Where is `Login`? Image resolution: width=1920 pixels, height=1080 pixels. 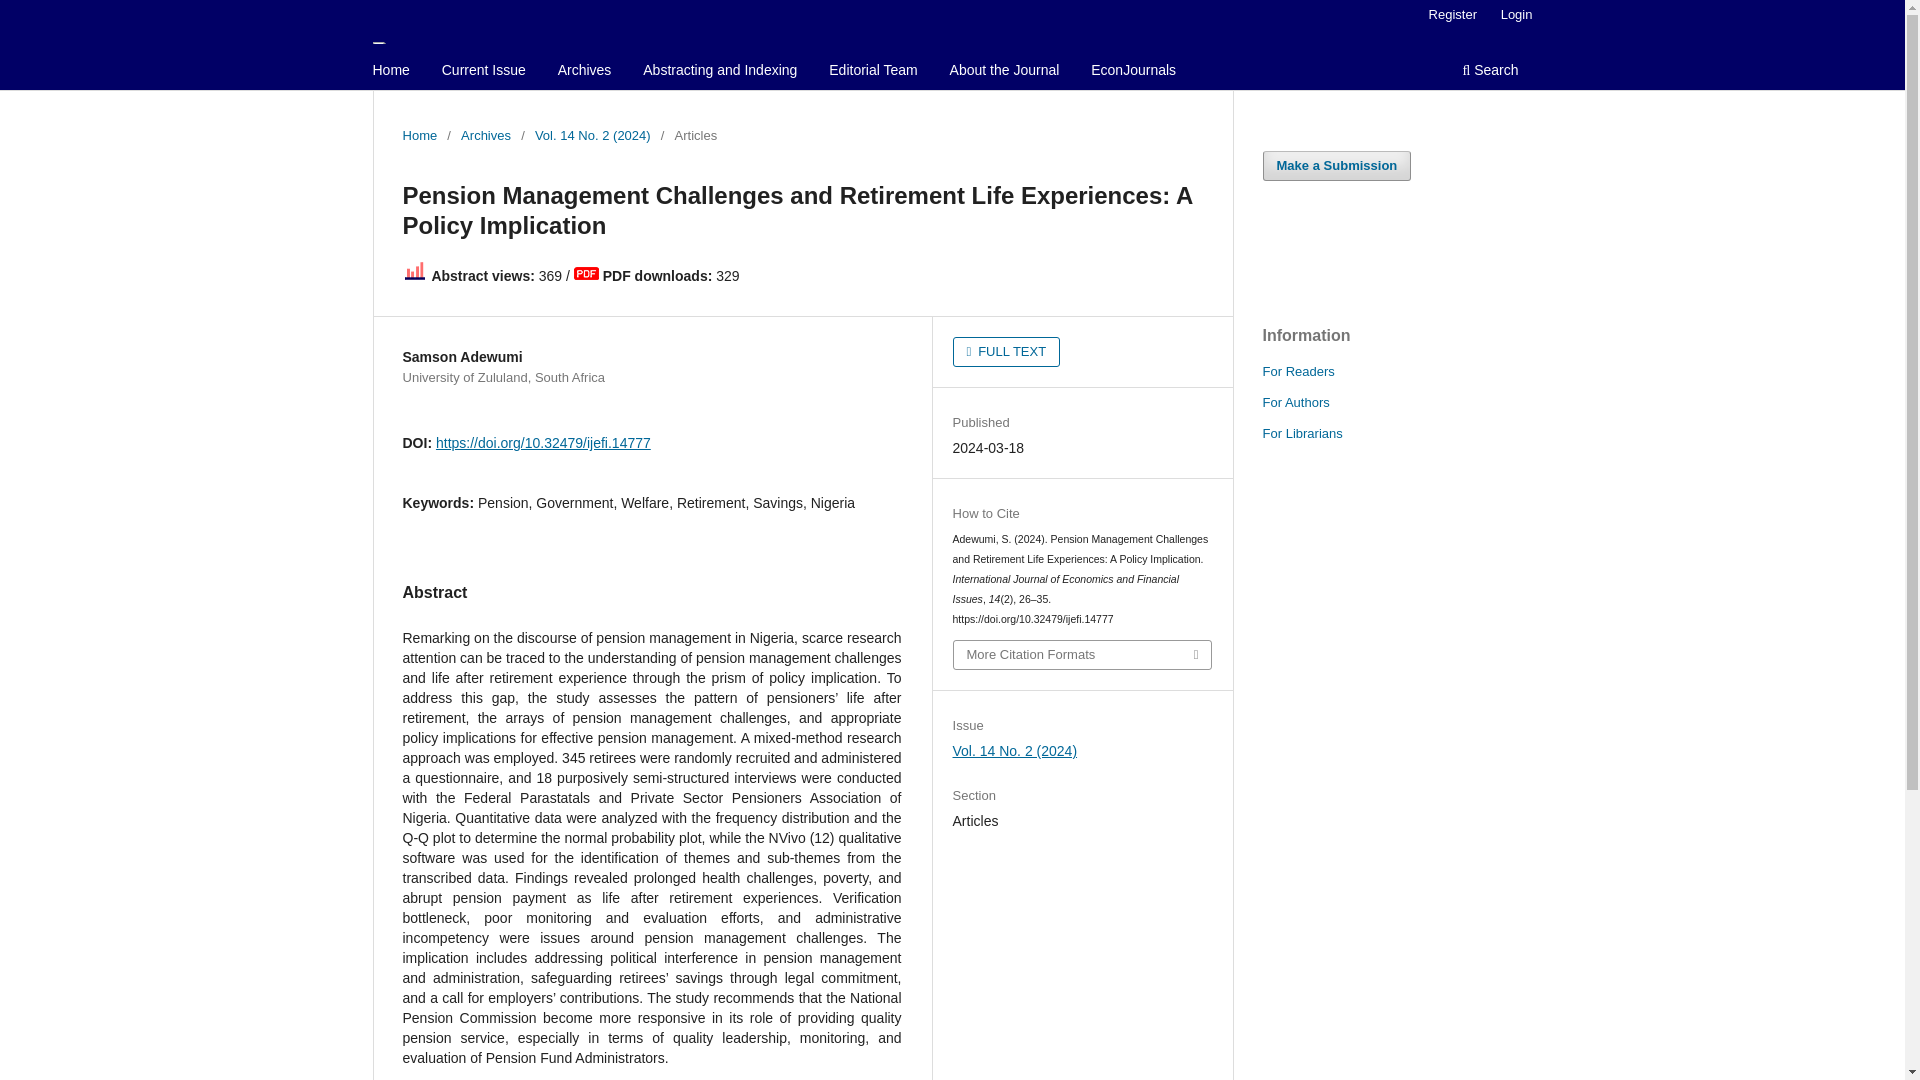
Login is located at coordinates (1517, 15).